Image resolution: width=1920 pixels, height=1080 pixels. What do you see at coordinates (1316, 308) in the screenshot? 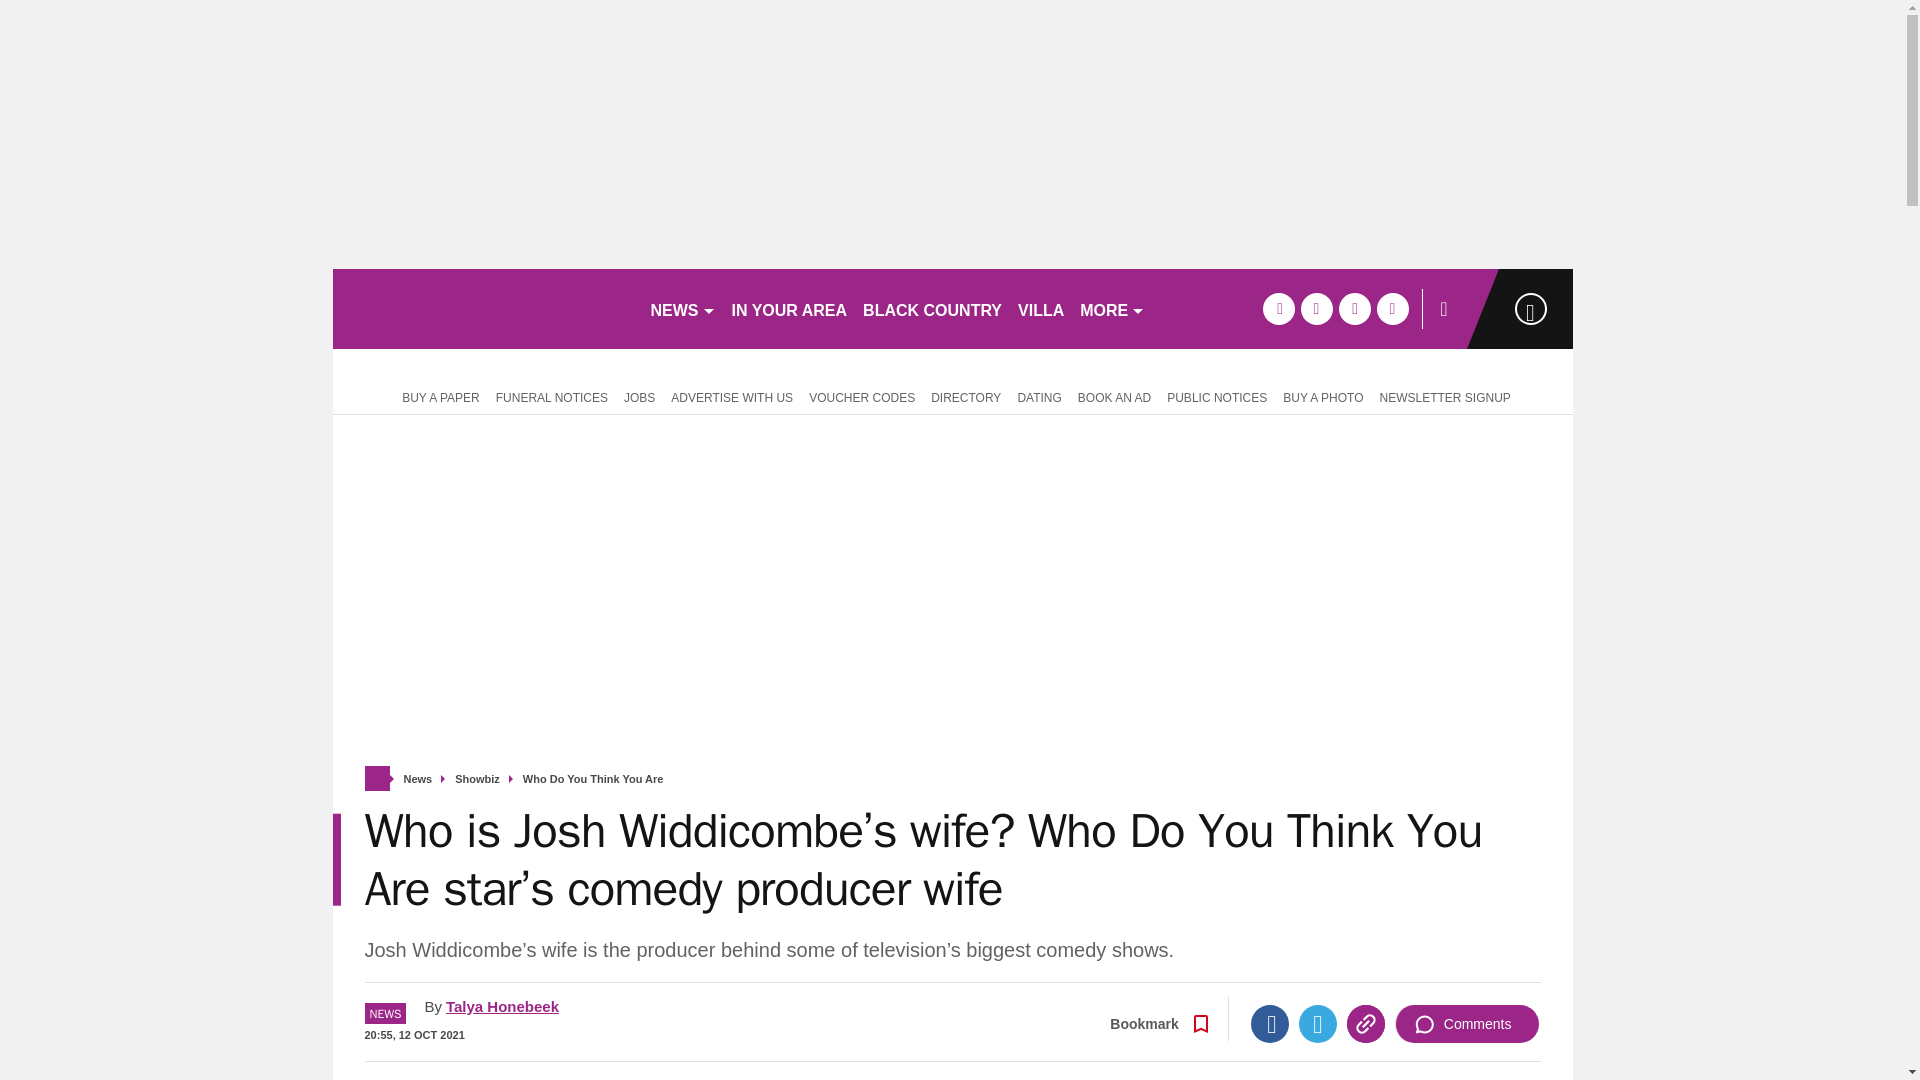
I see `twitter` at bounding box center [1316, 308].